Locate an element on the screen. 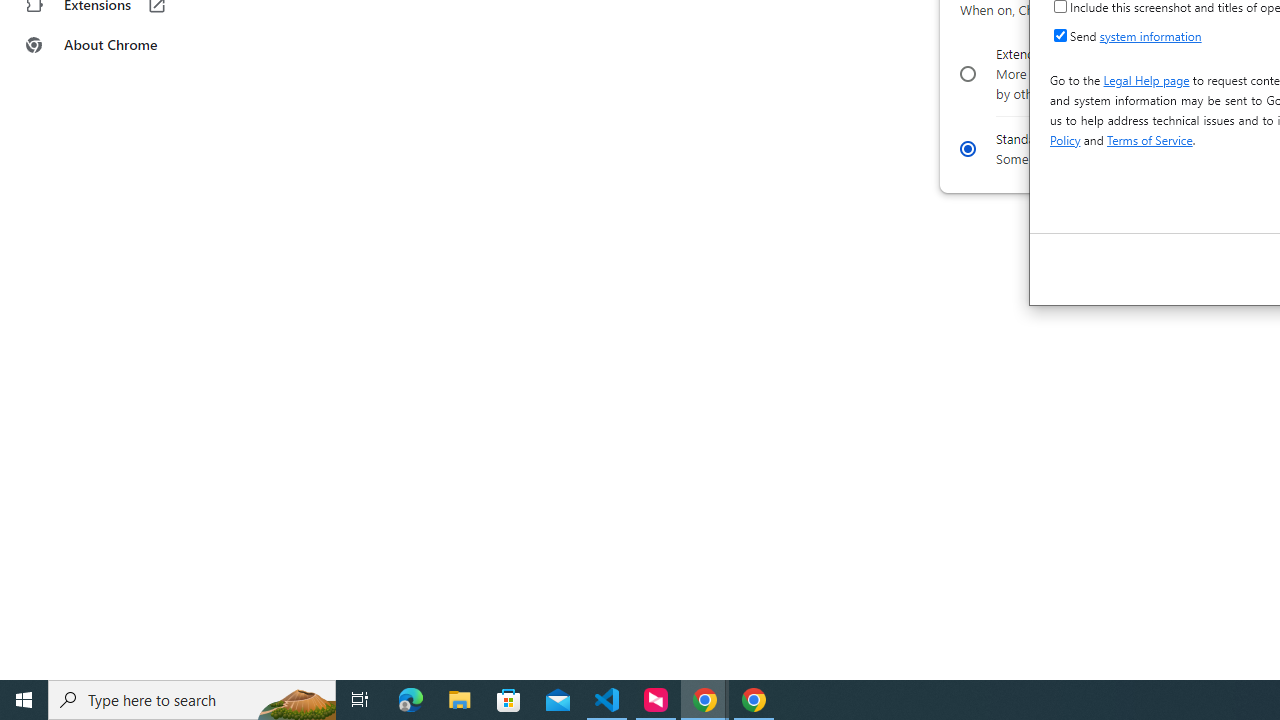  Standard preloading is located at coordinates (966, 148).